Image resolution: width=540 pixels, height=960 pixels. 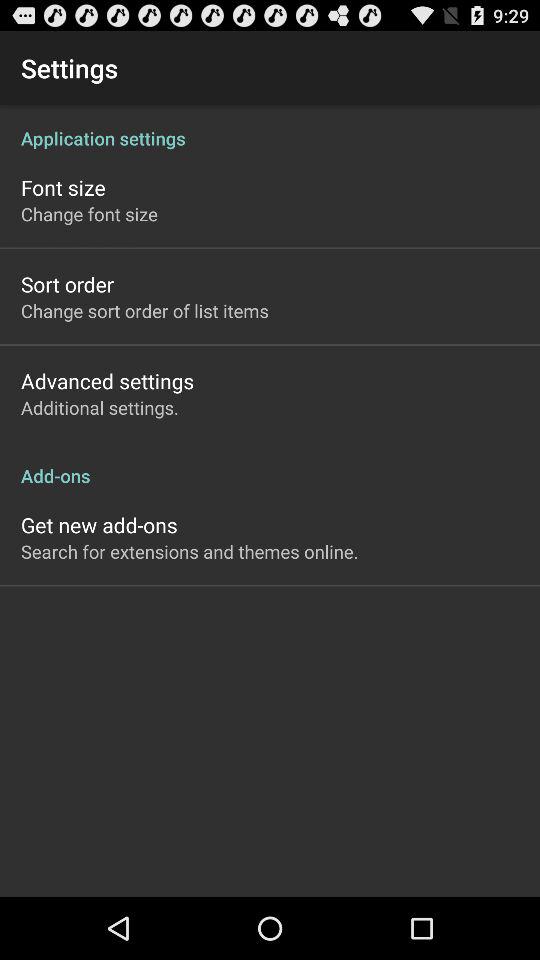 I want to click on turn off additional settings. icon, so click(x=100, y=408).